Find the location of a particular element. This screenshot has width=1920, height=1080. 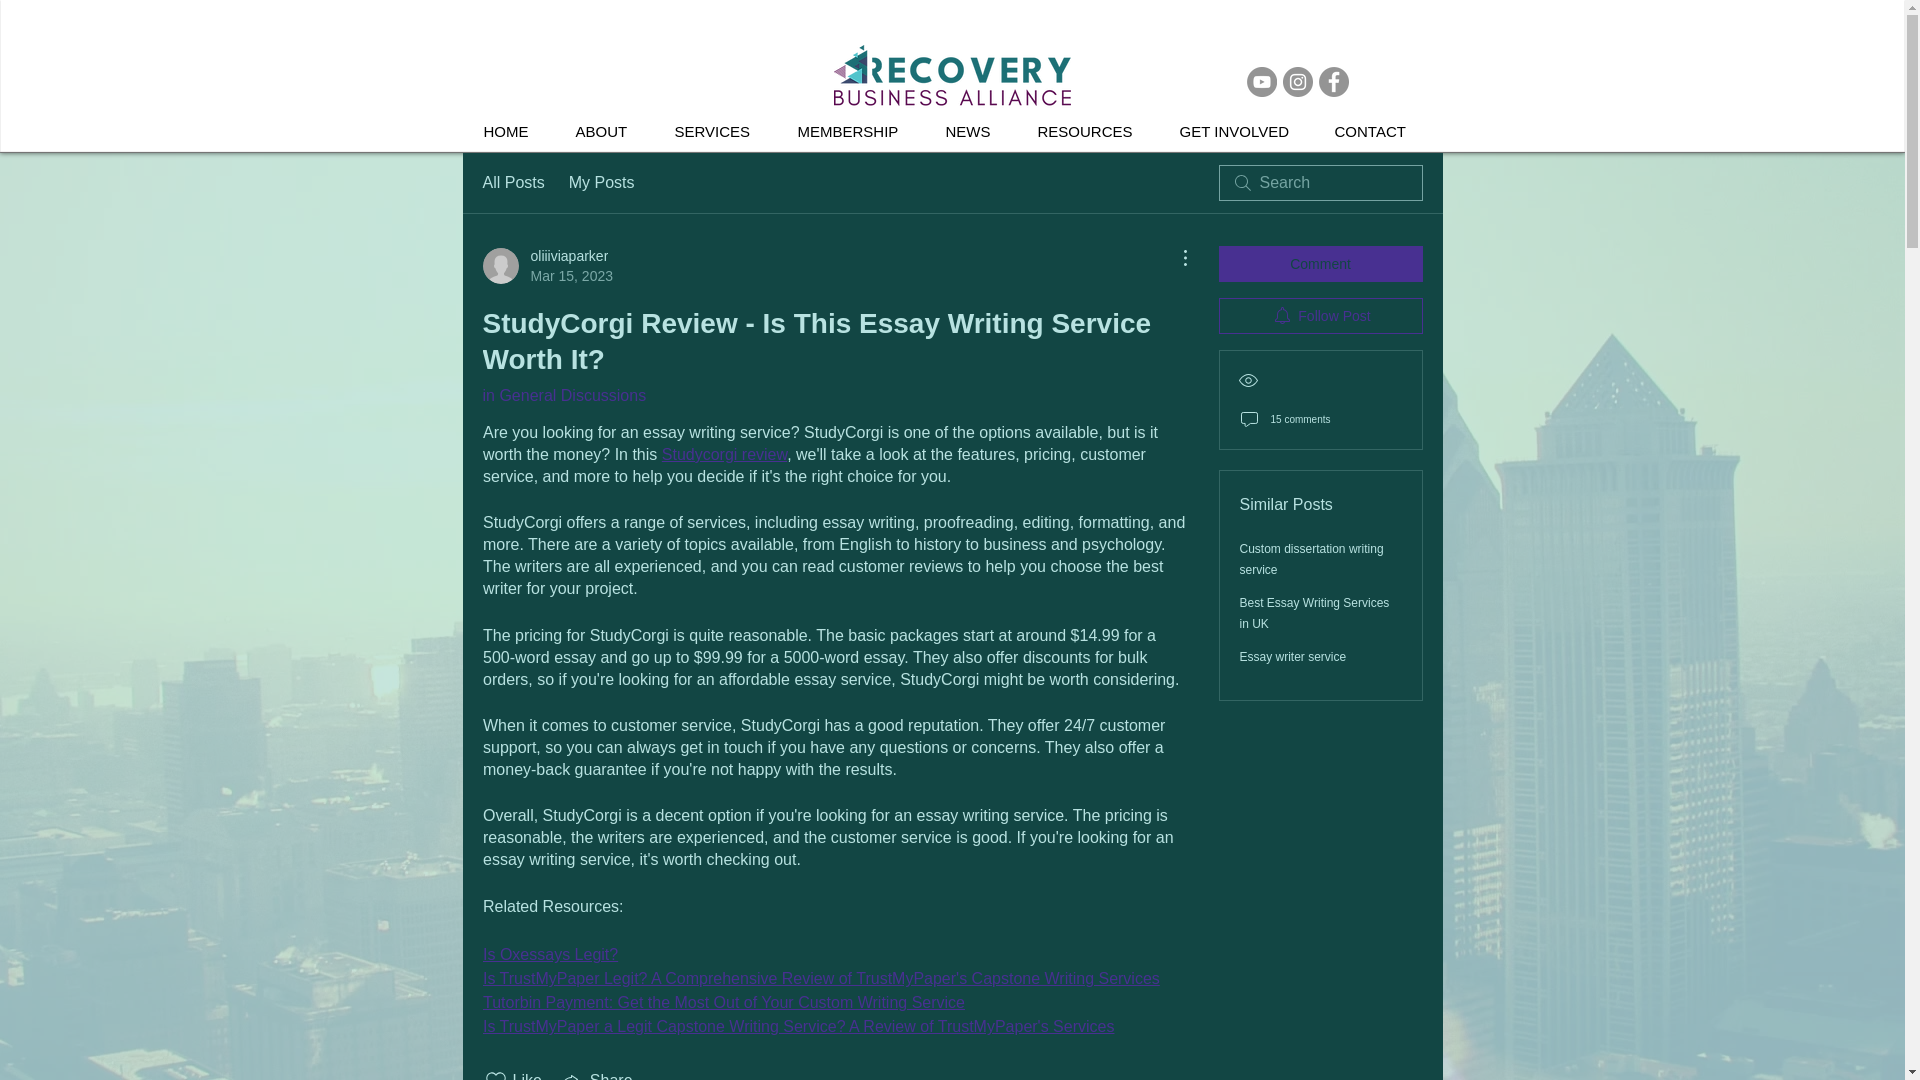

CONTACT is located at coordinates (602, 182).